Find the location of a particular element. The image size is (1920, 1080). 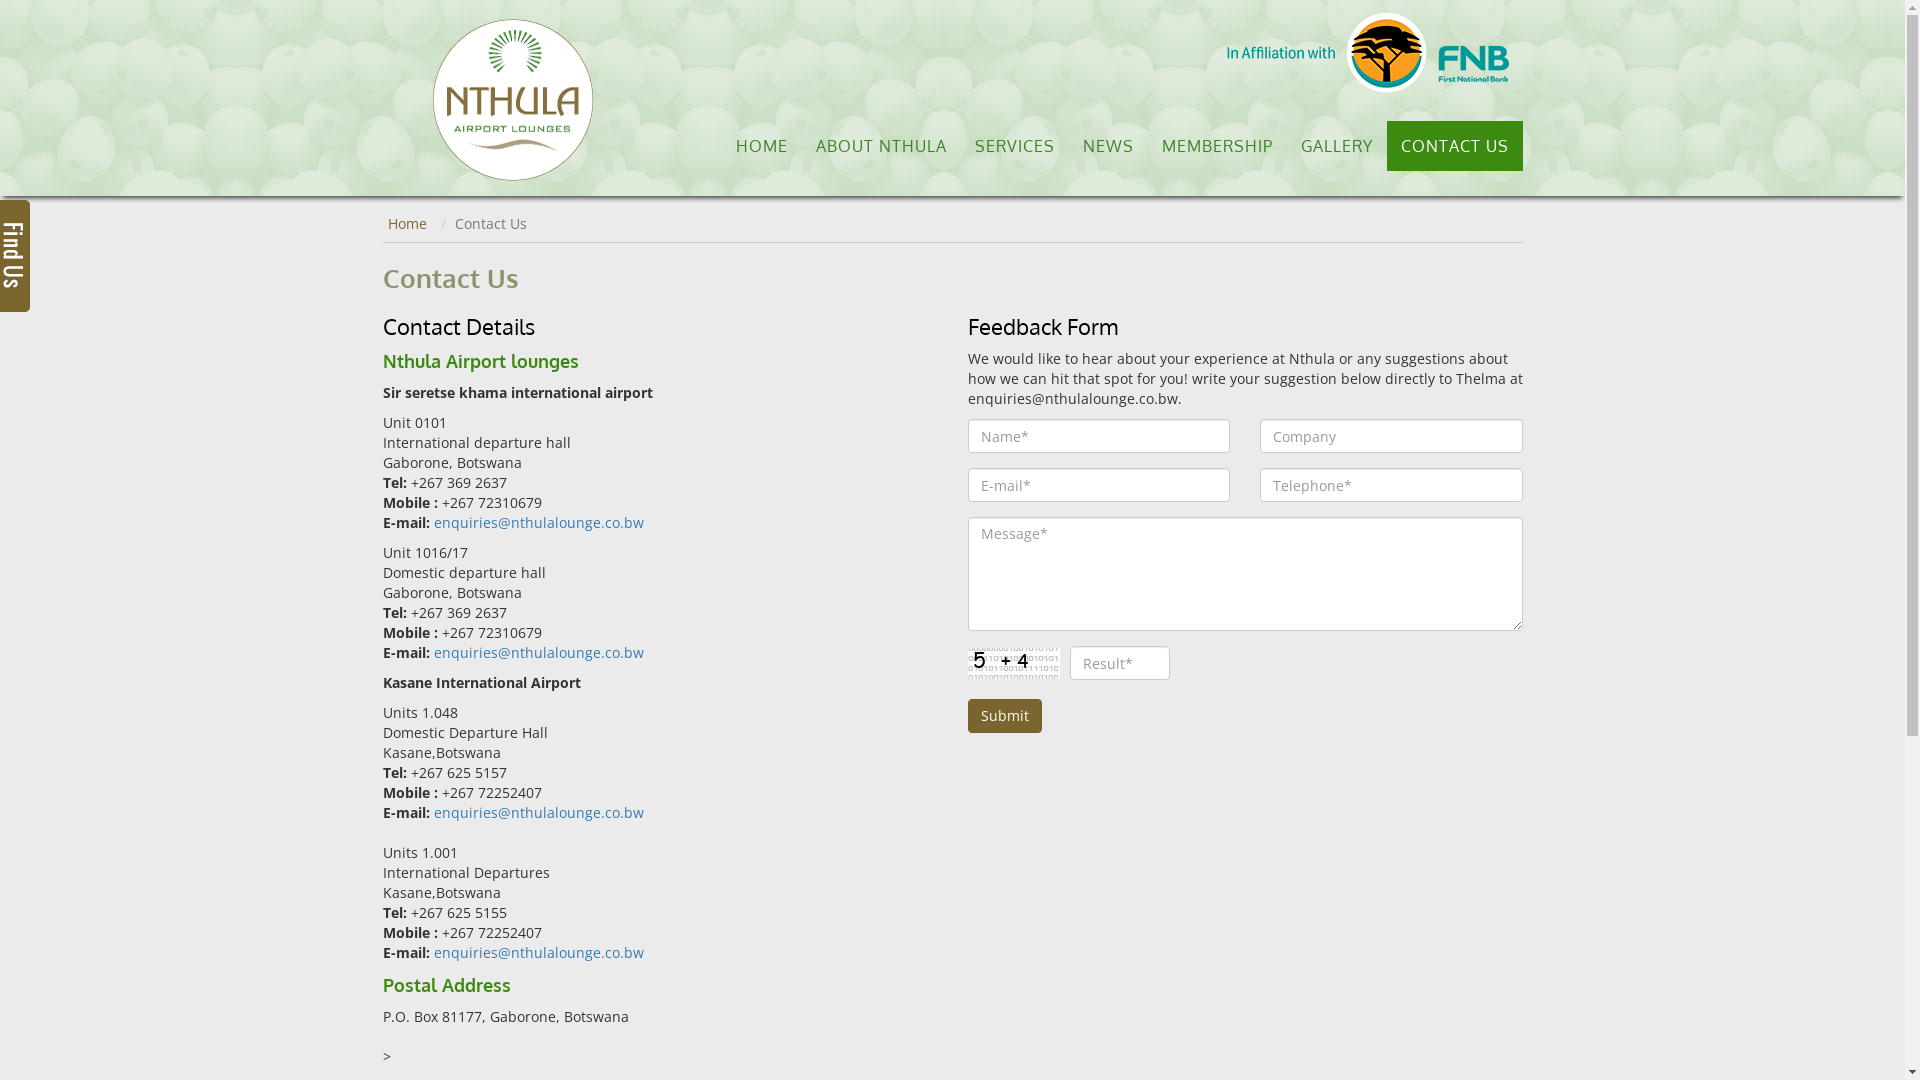

HOME is located at coordinates (762, 146).